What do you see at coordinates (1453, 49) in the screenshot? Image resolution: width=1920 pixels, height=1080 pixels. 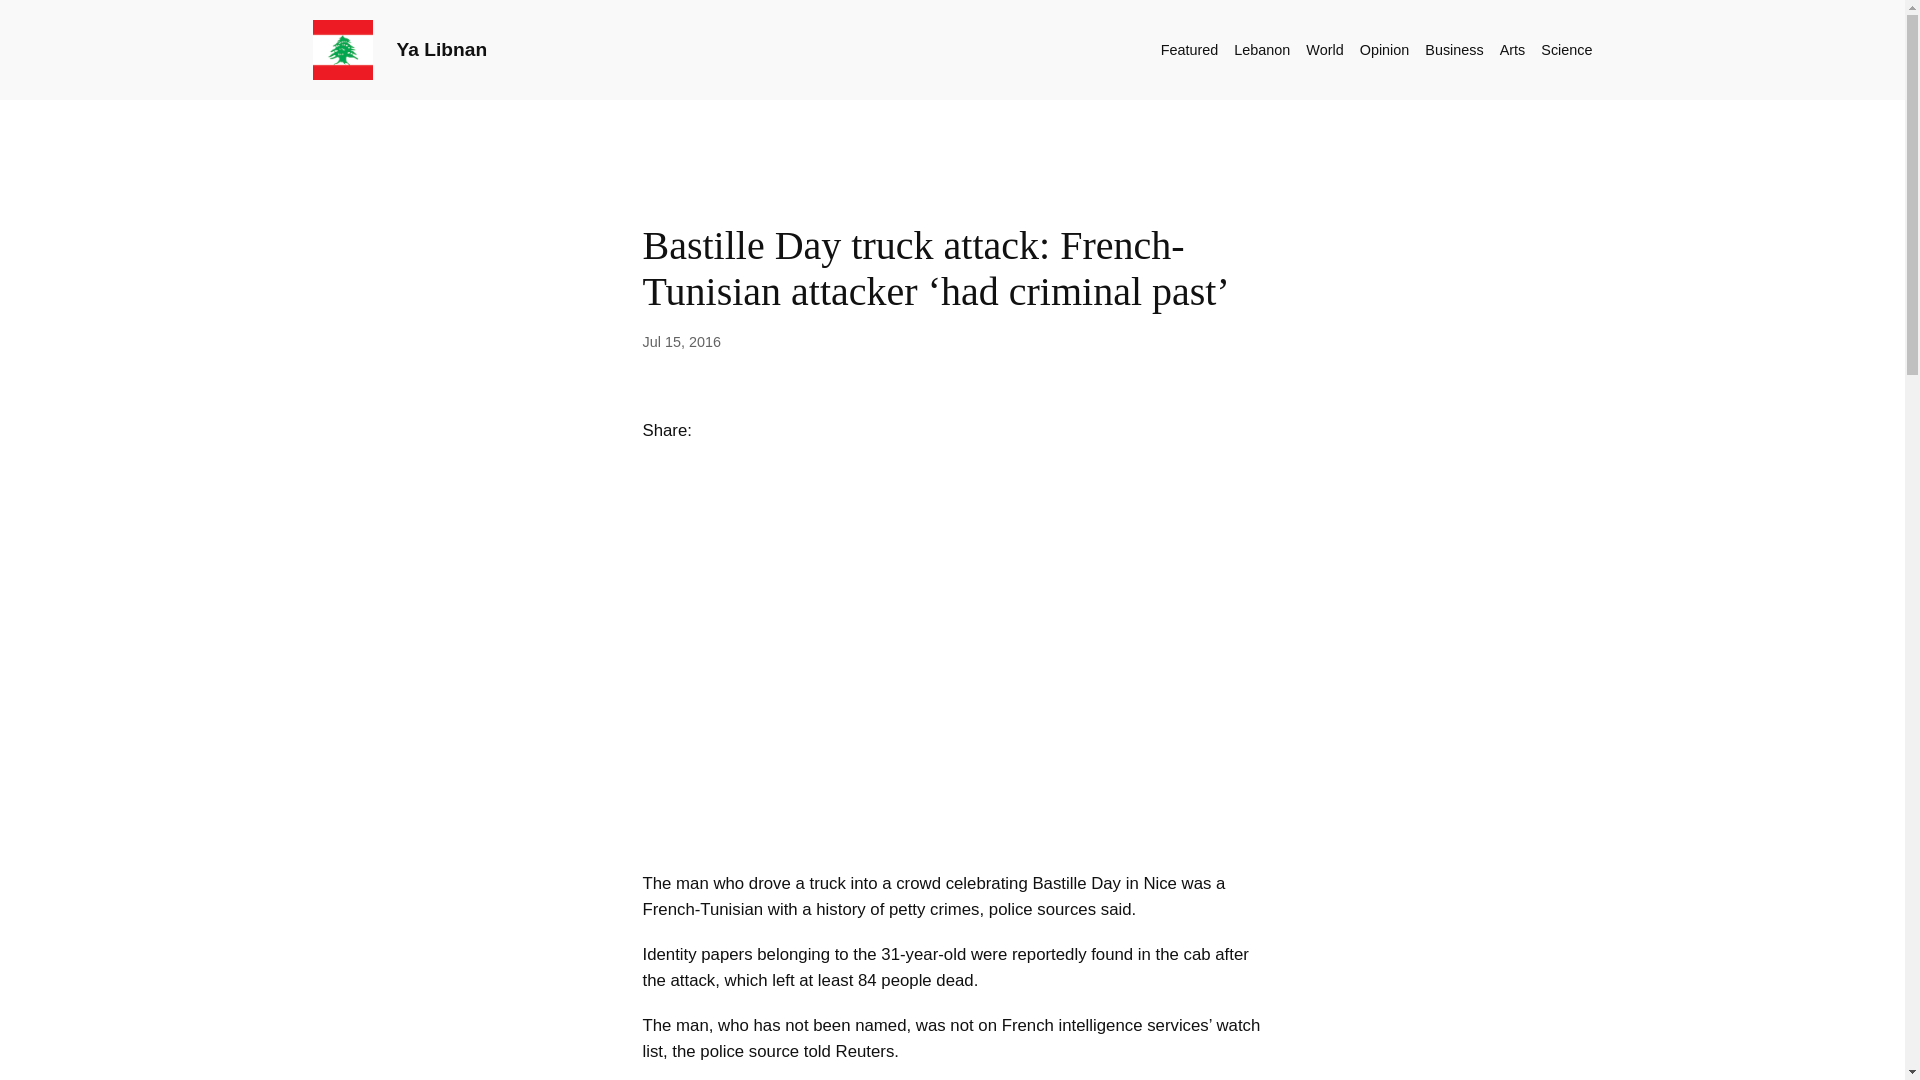 I see `Business` at bounding box center [1453, 49].